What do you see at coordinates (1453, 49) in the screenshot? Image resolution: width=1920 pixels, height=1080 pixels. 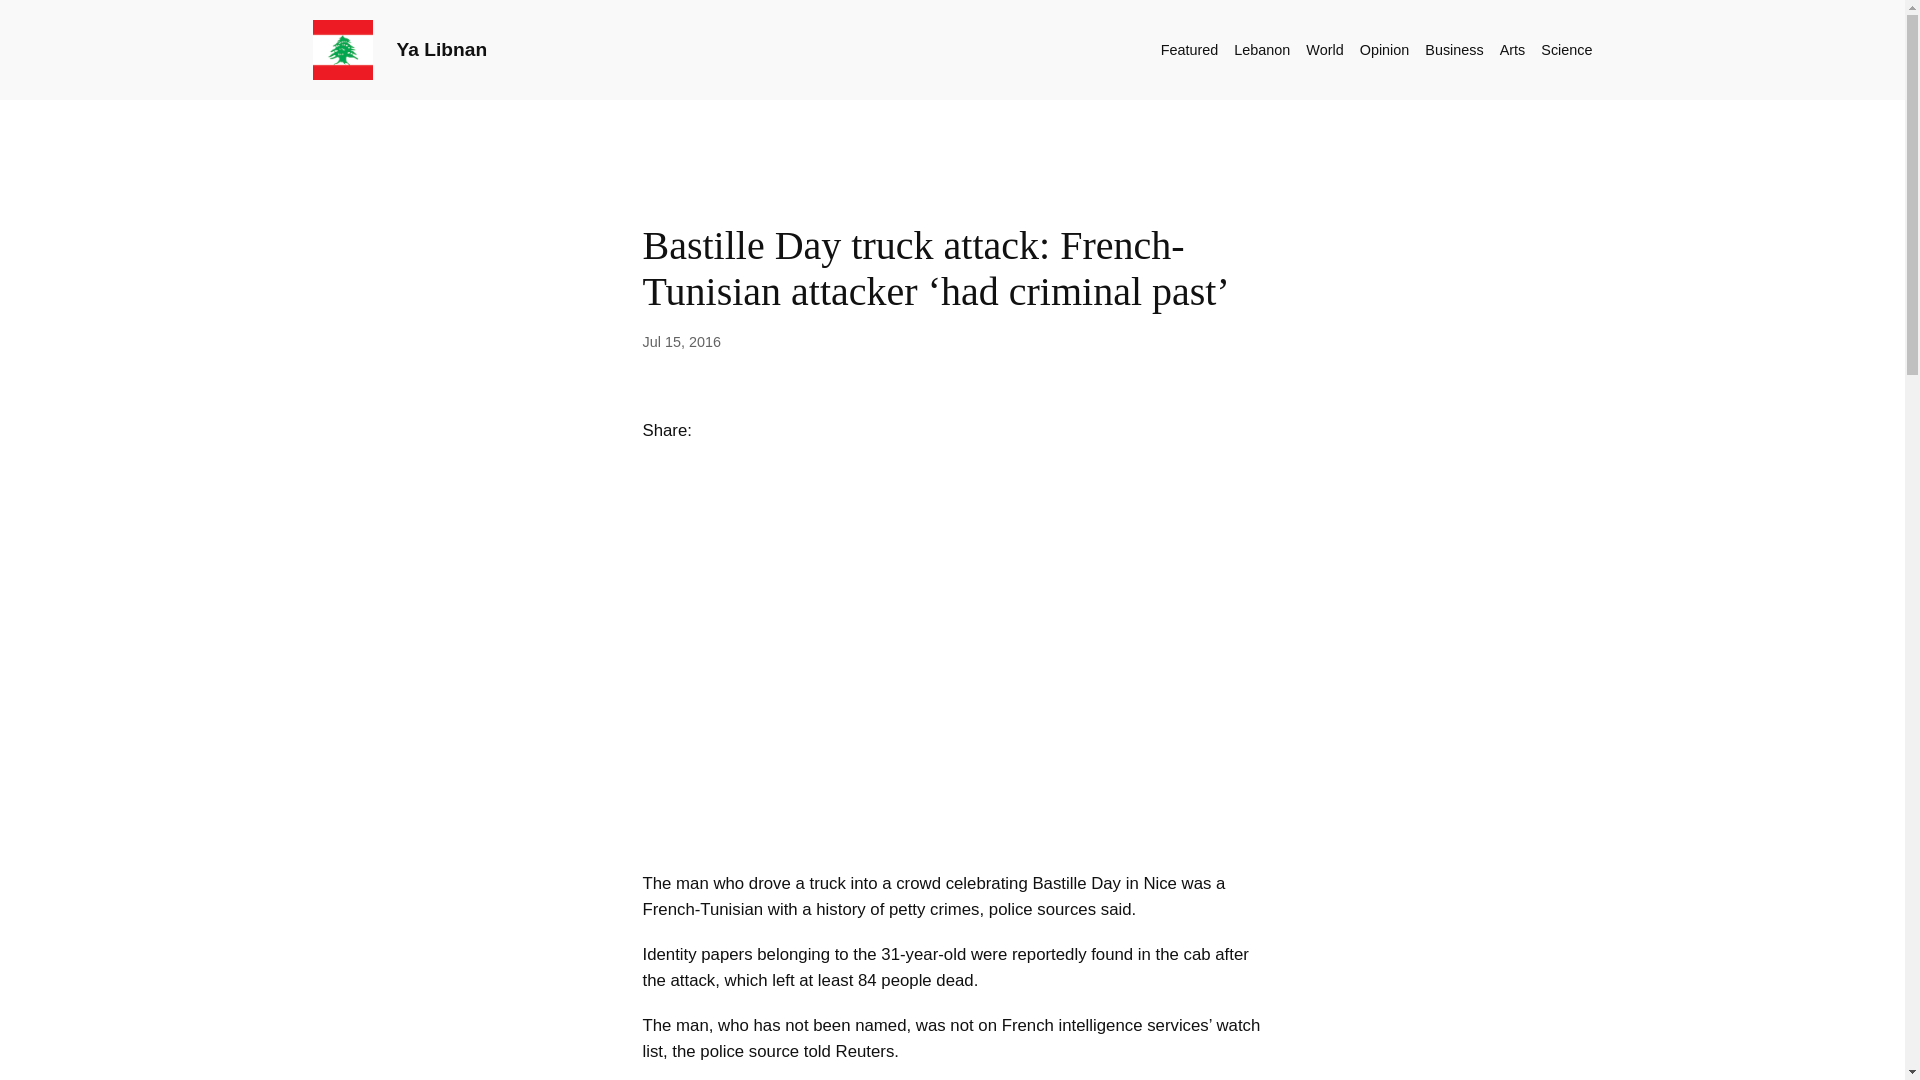 I see `Business` at bounding box center [1453, 49].